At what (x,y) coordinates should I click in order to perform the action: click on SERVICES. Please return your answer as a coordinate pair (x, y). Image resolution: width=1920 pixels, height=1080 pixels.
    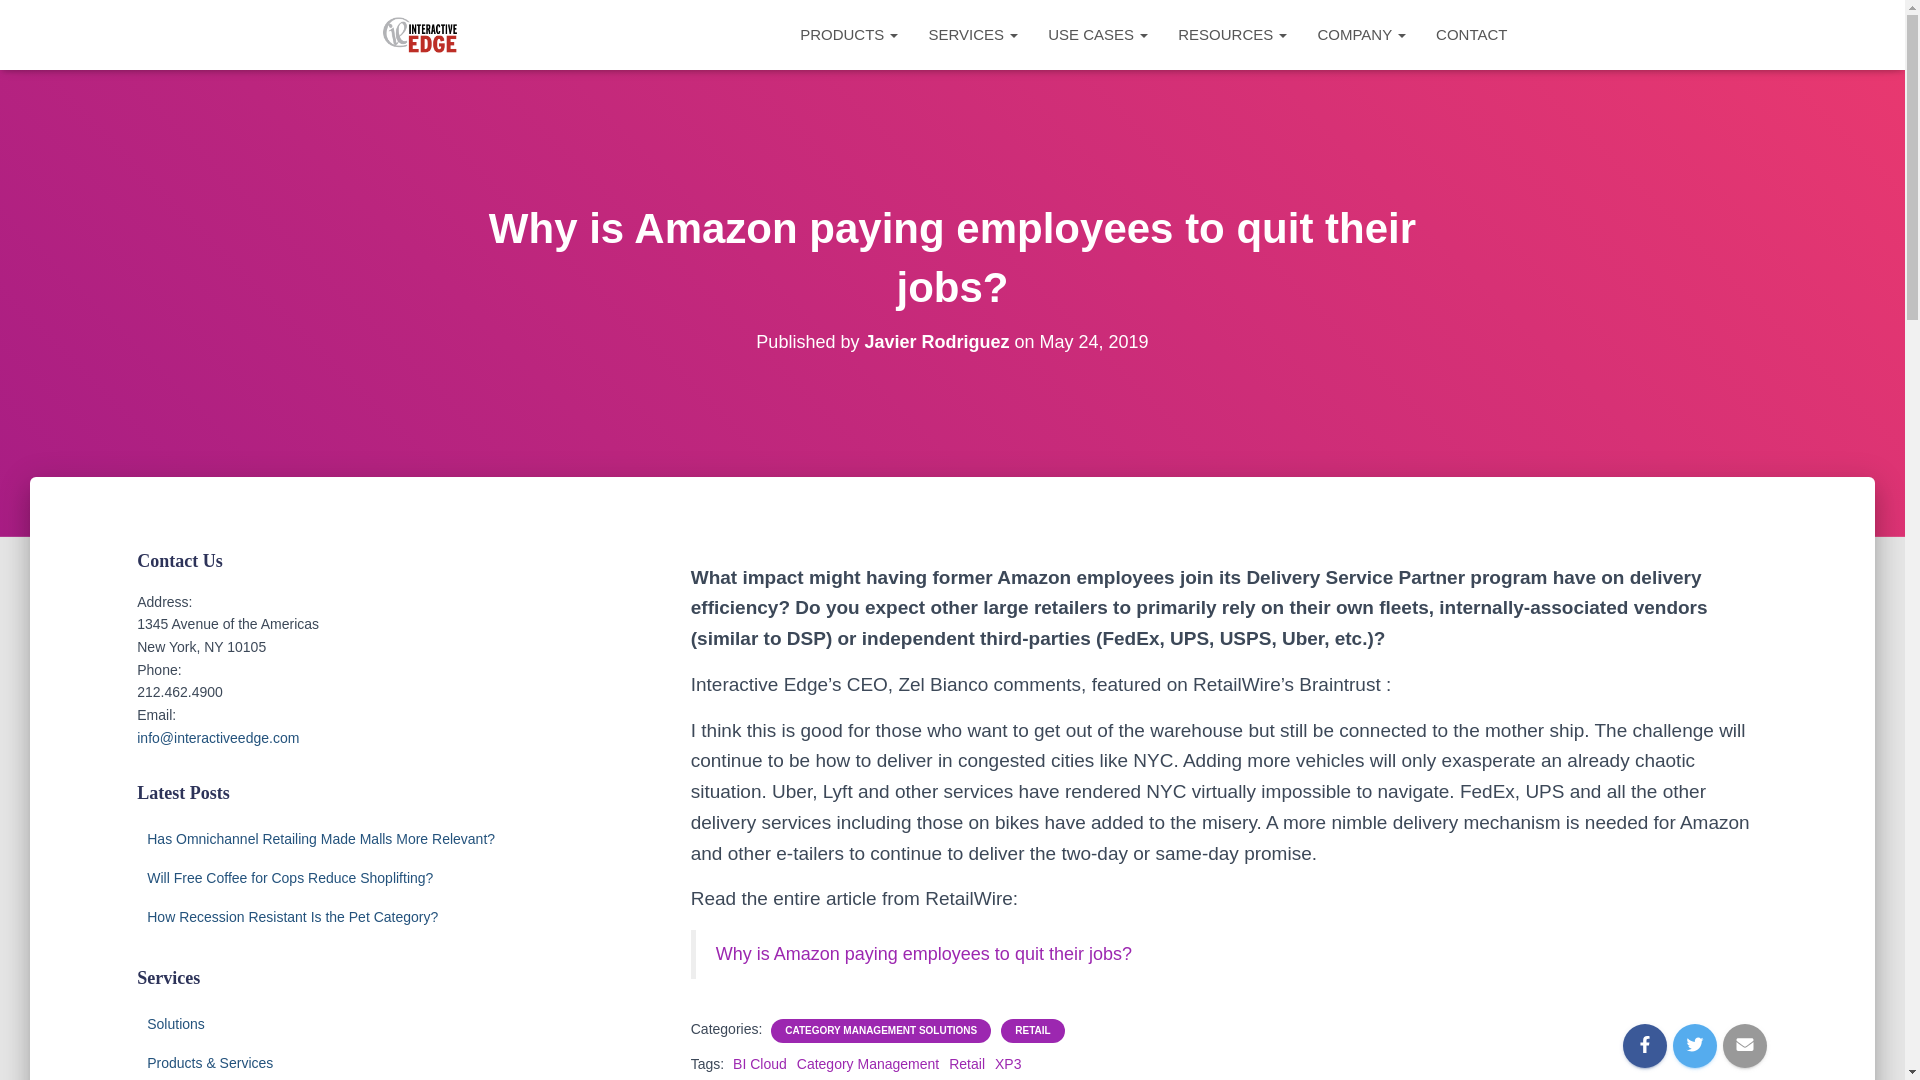
    Looking at the image, I should click on (972, 34).